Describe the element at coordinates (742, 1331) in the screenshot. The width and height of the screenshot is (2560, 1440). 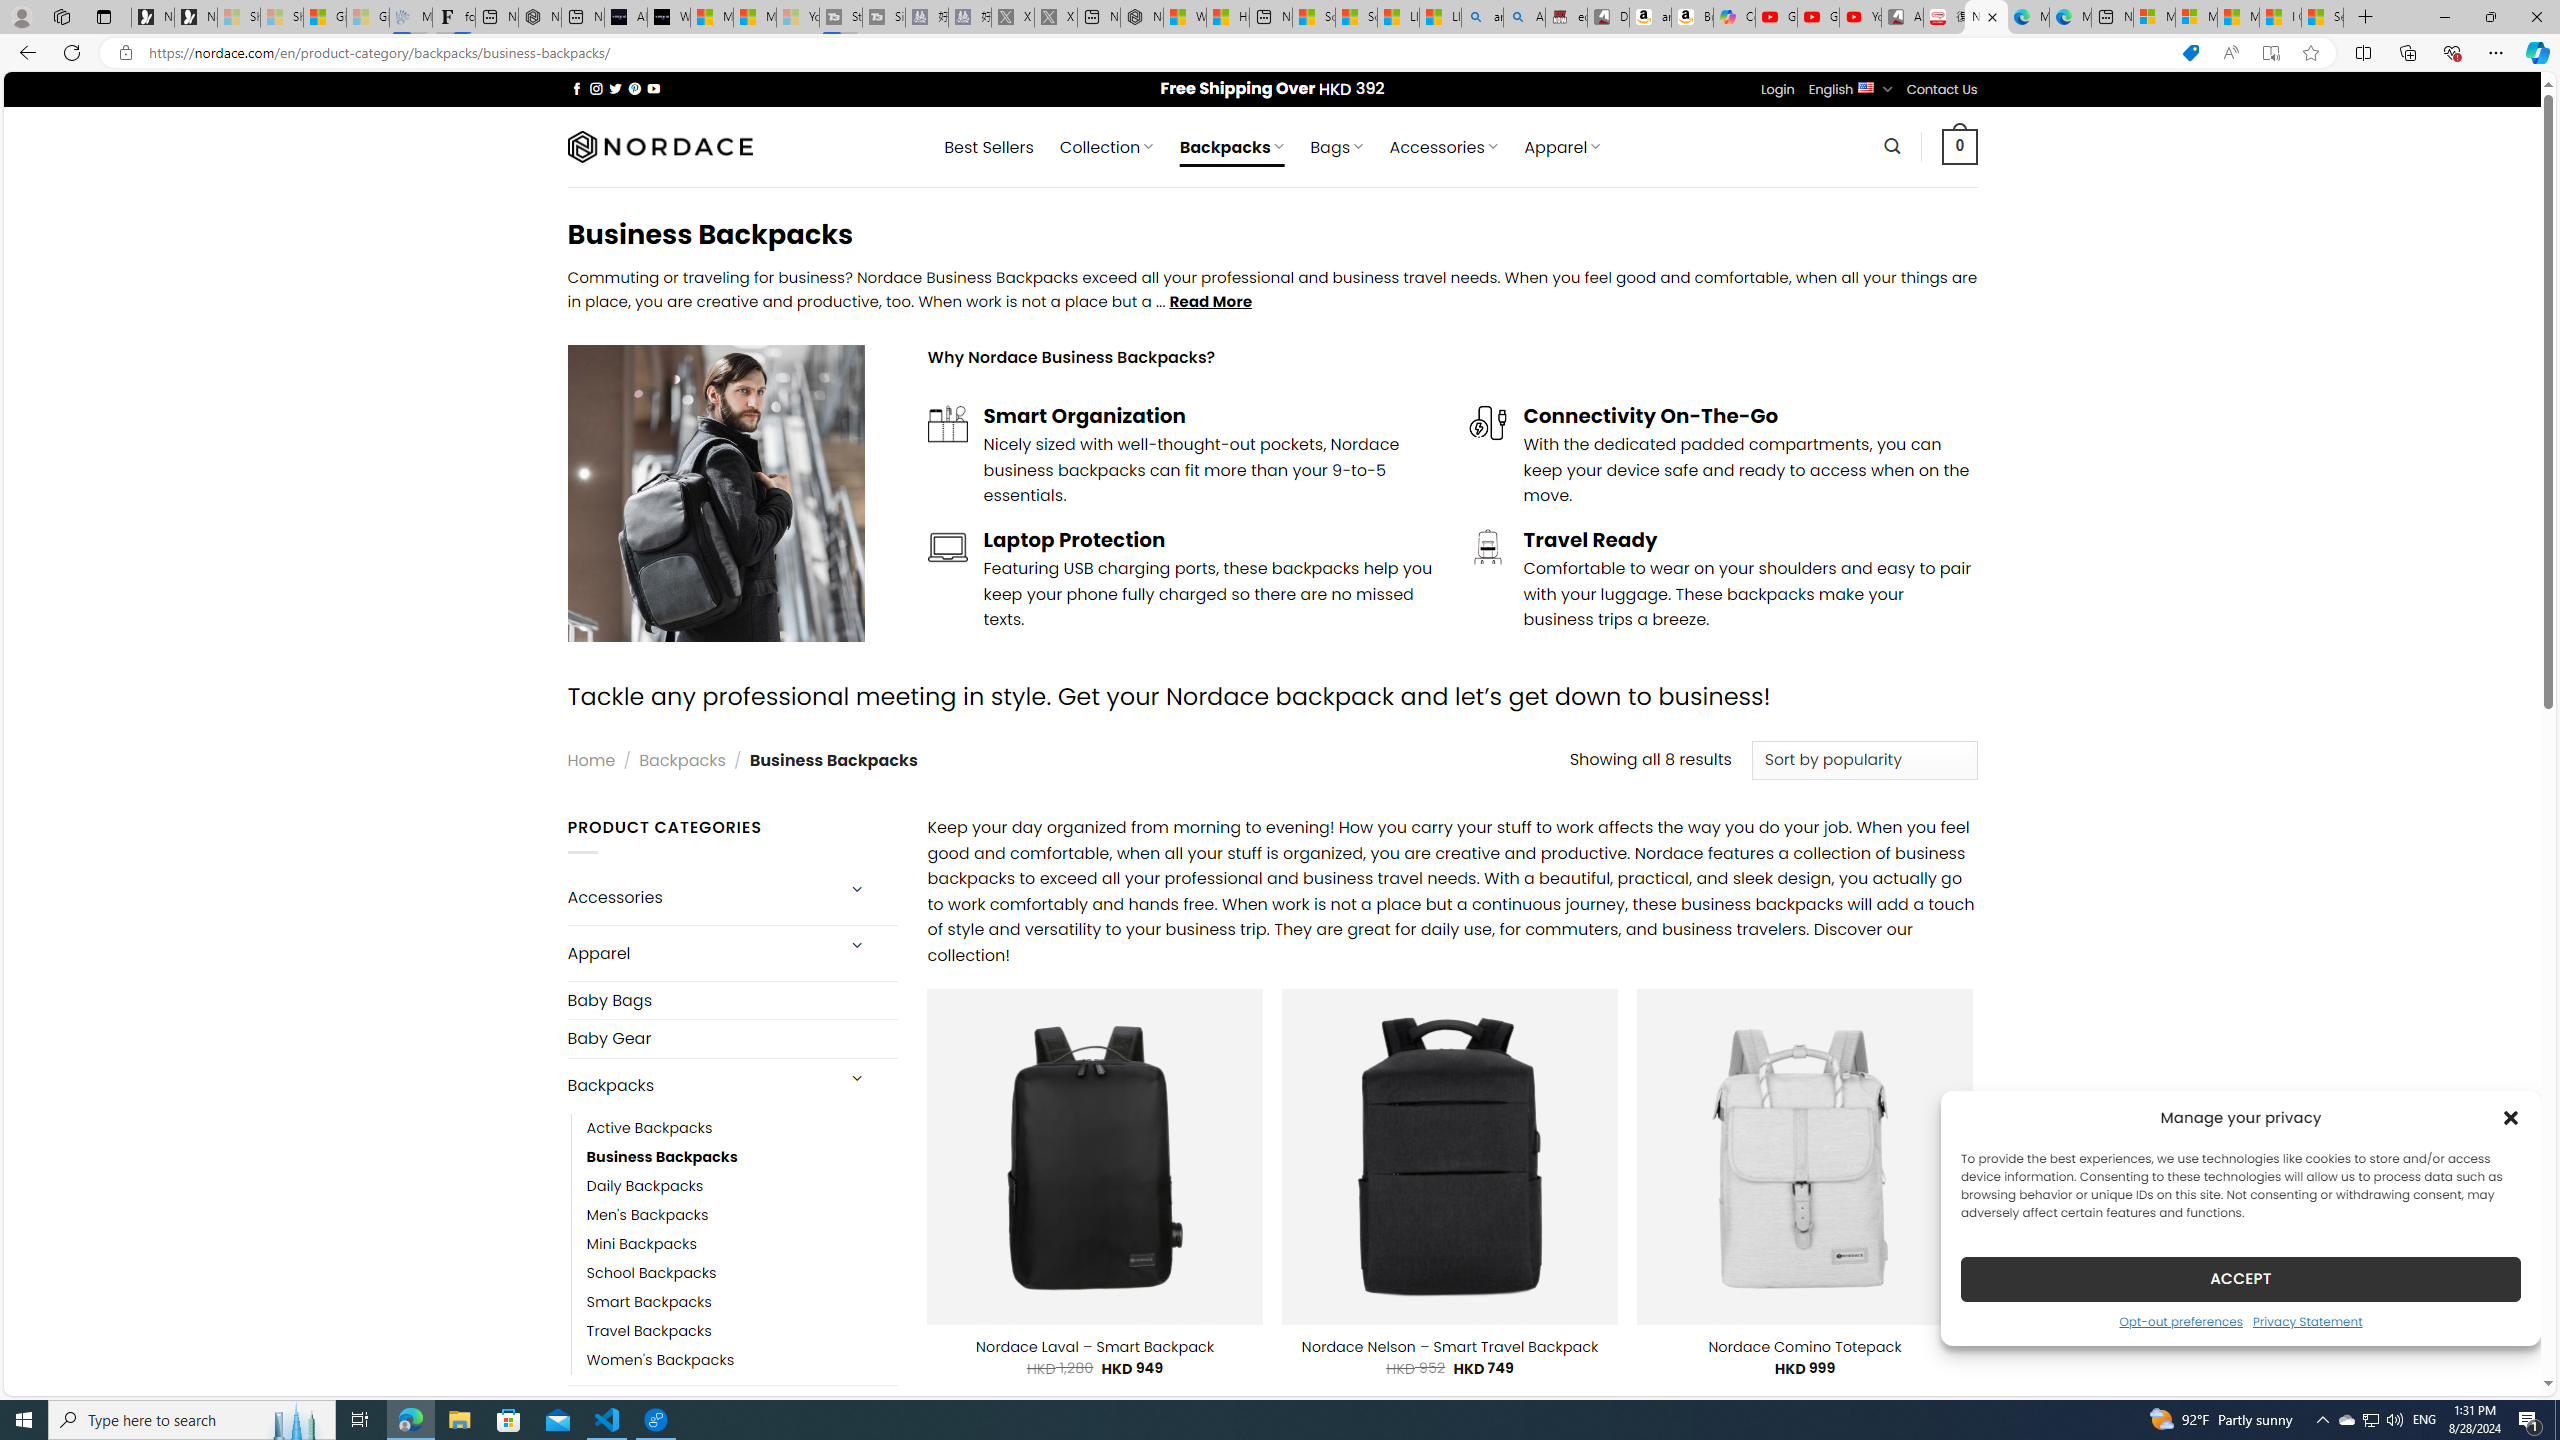
I see `Travel Backpacks` at that location.